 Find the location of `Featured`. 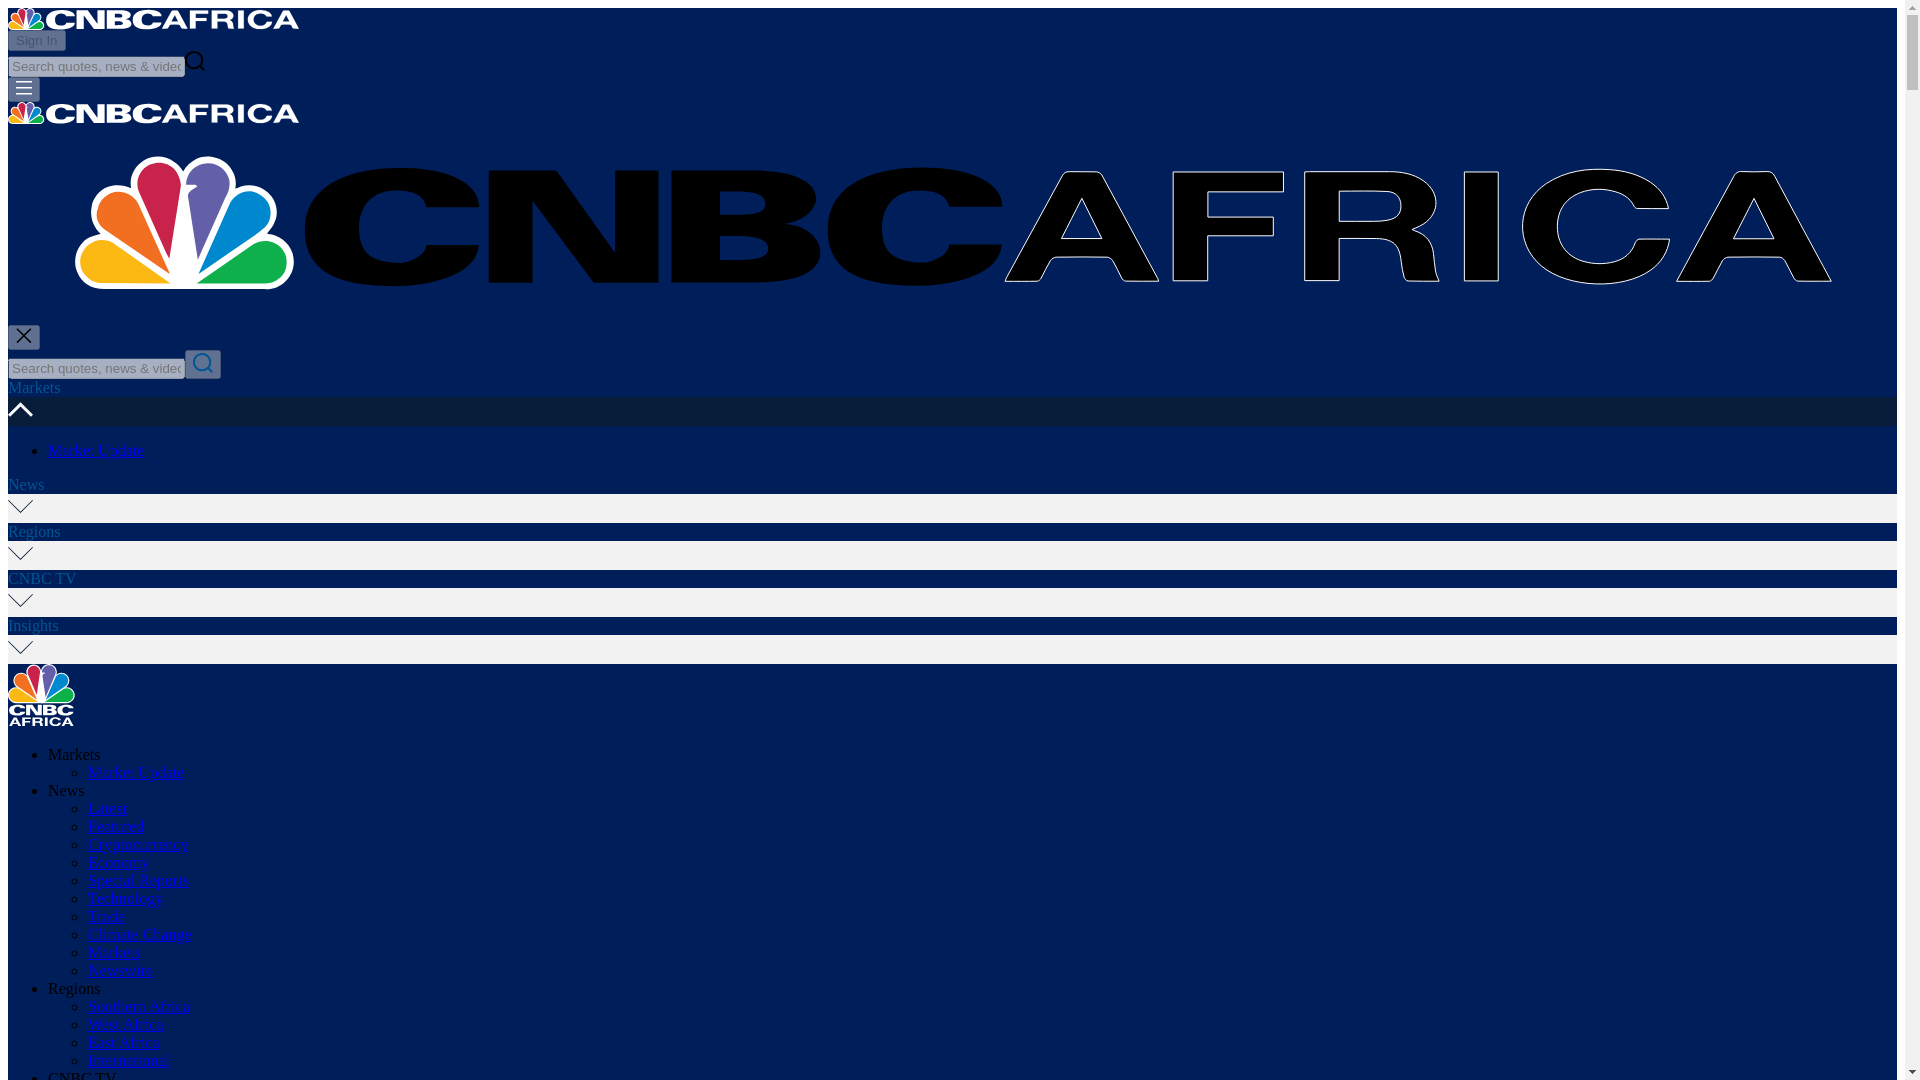

Featured is located at coordinates (116, 826).